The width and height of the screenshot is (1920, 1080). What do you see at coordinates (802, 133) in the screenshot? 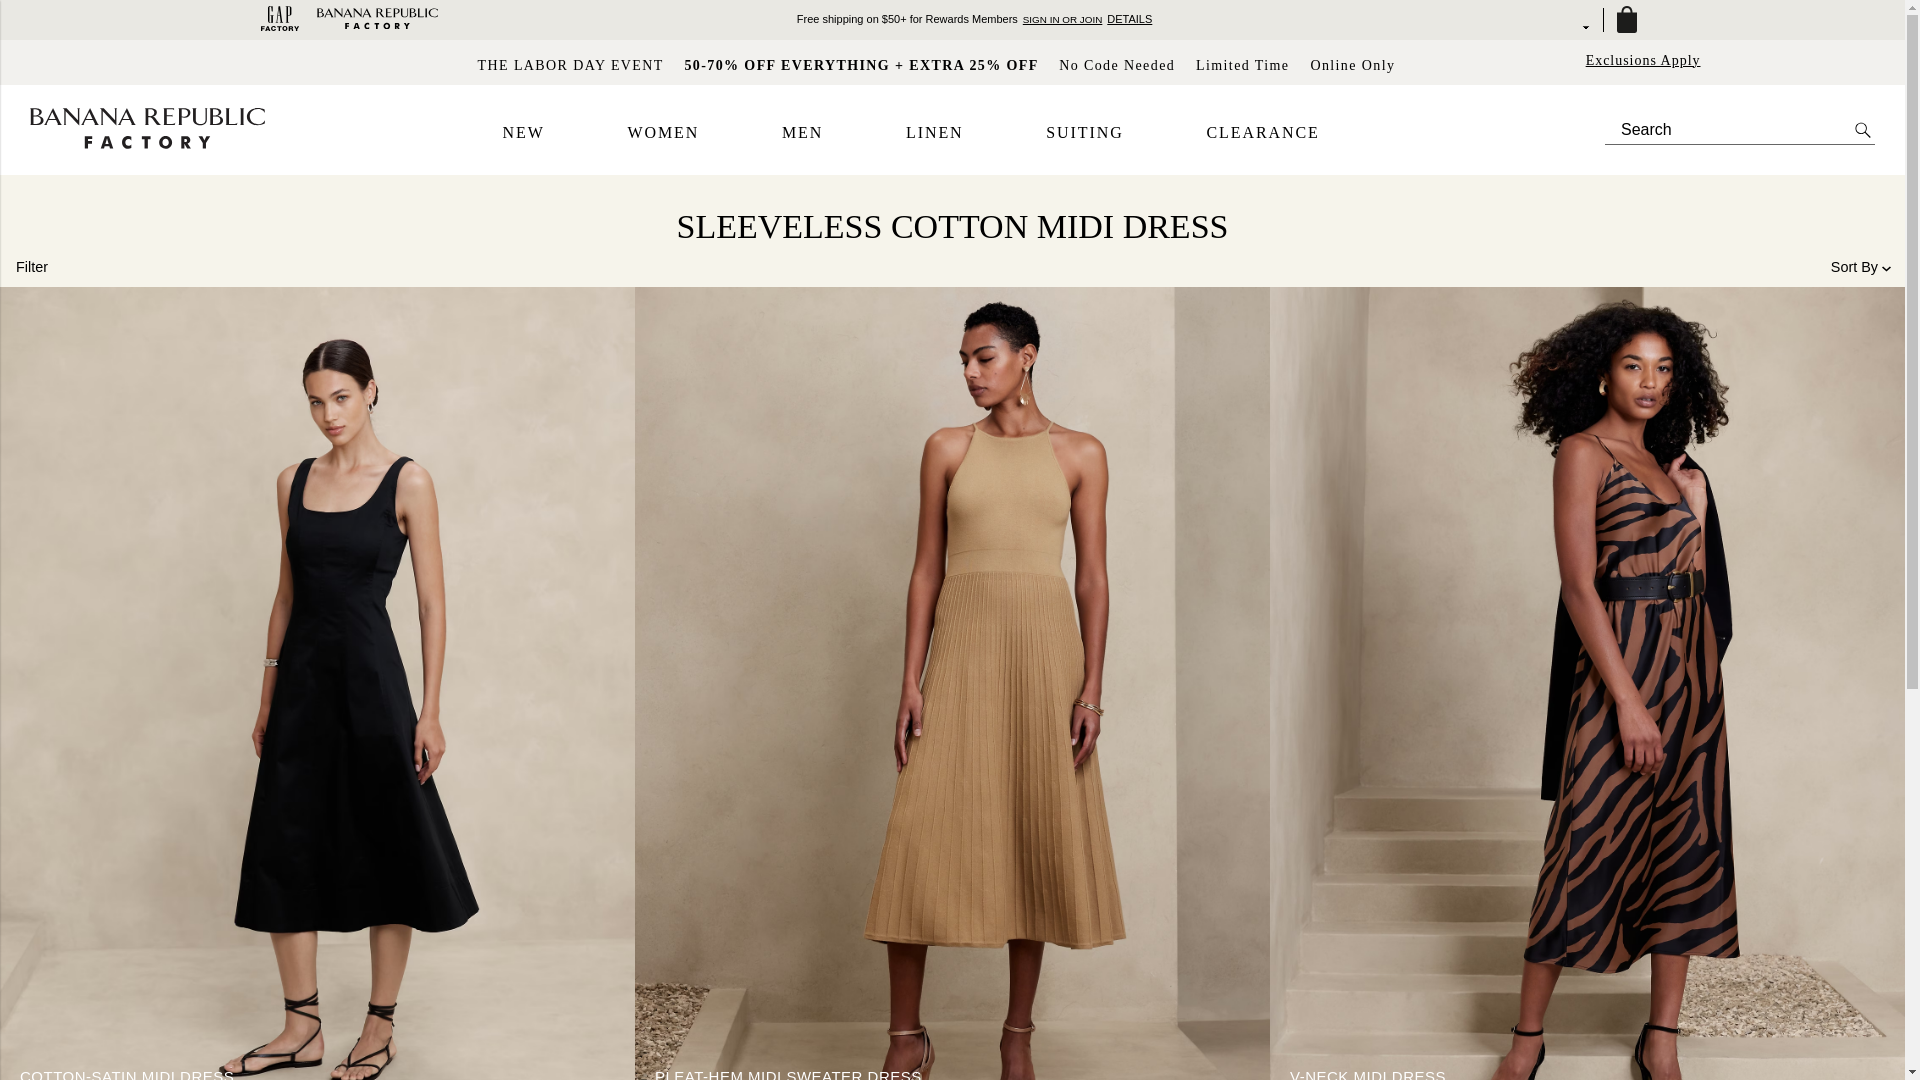
I see `MEN` at bounding box center [802, 133].